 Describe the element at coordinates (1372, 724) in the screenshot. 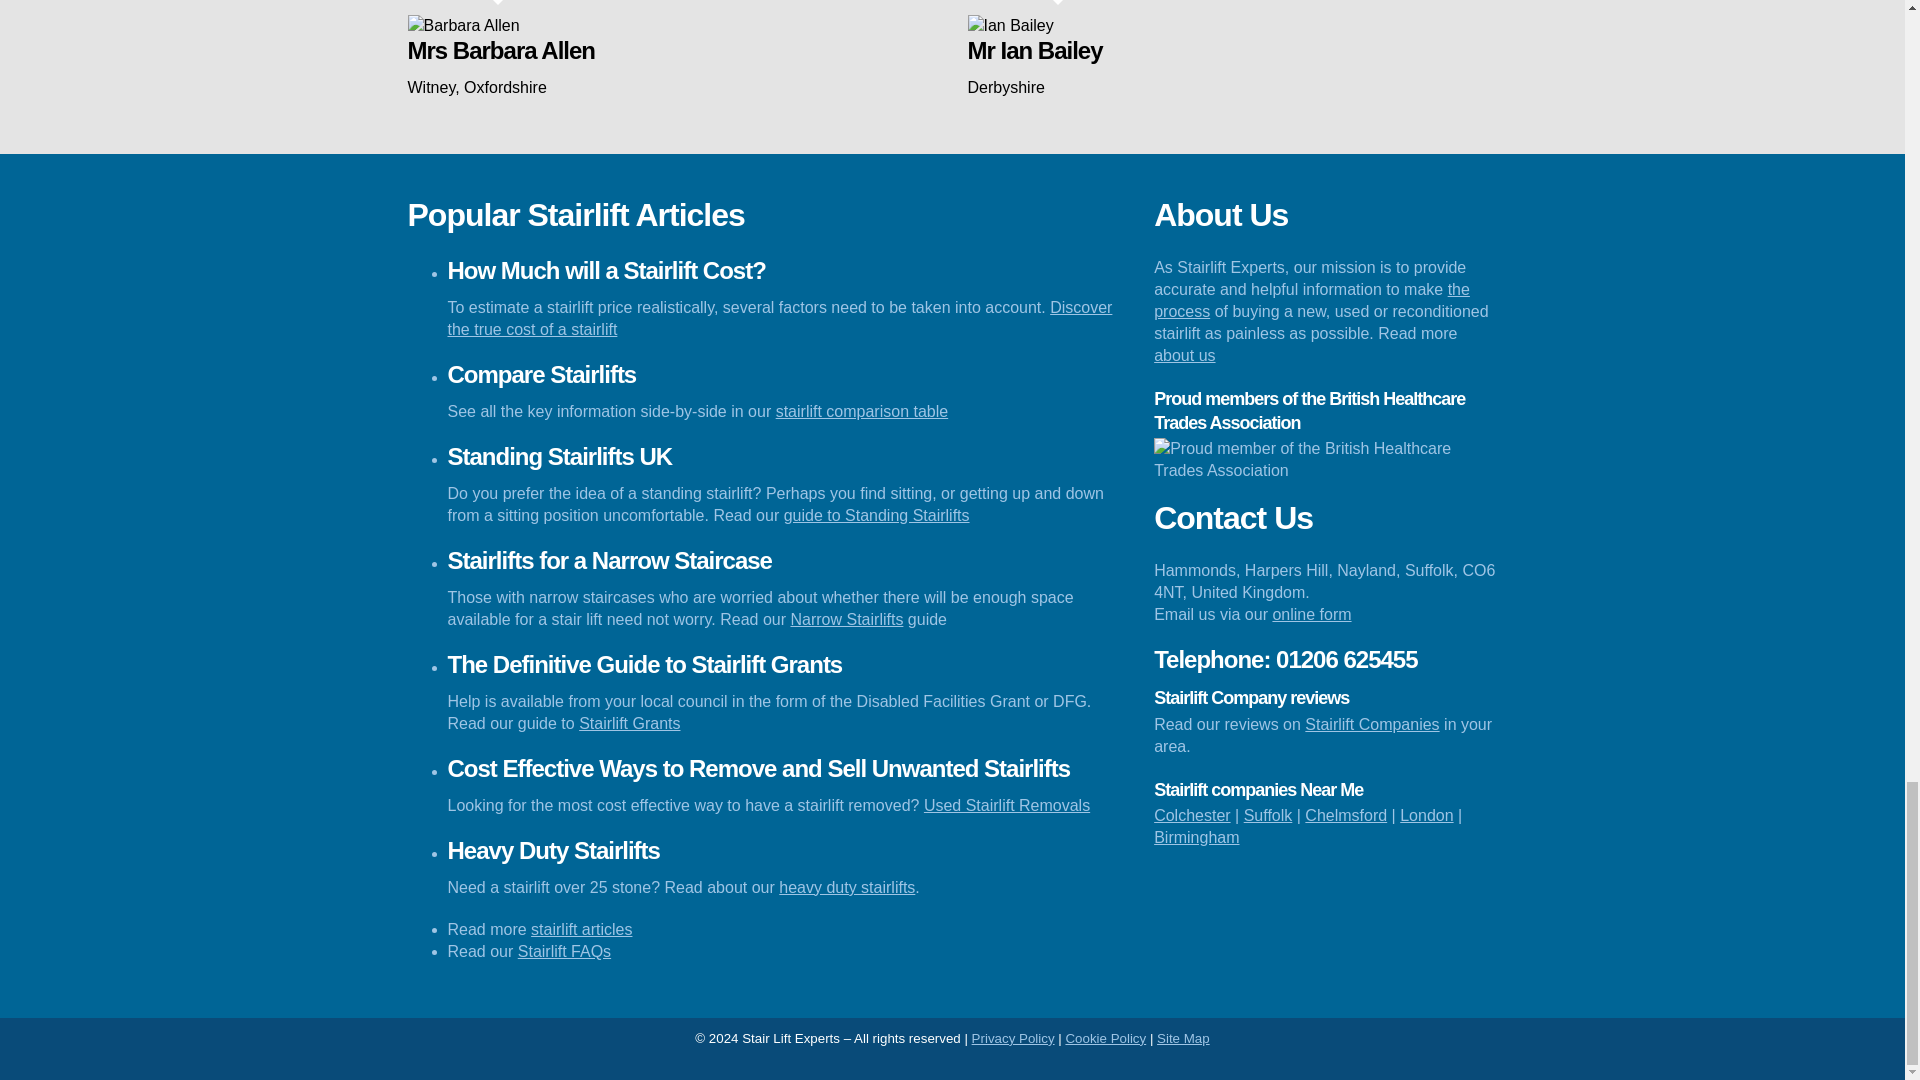

I see `Stairlift Companies` at that location.